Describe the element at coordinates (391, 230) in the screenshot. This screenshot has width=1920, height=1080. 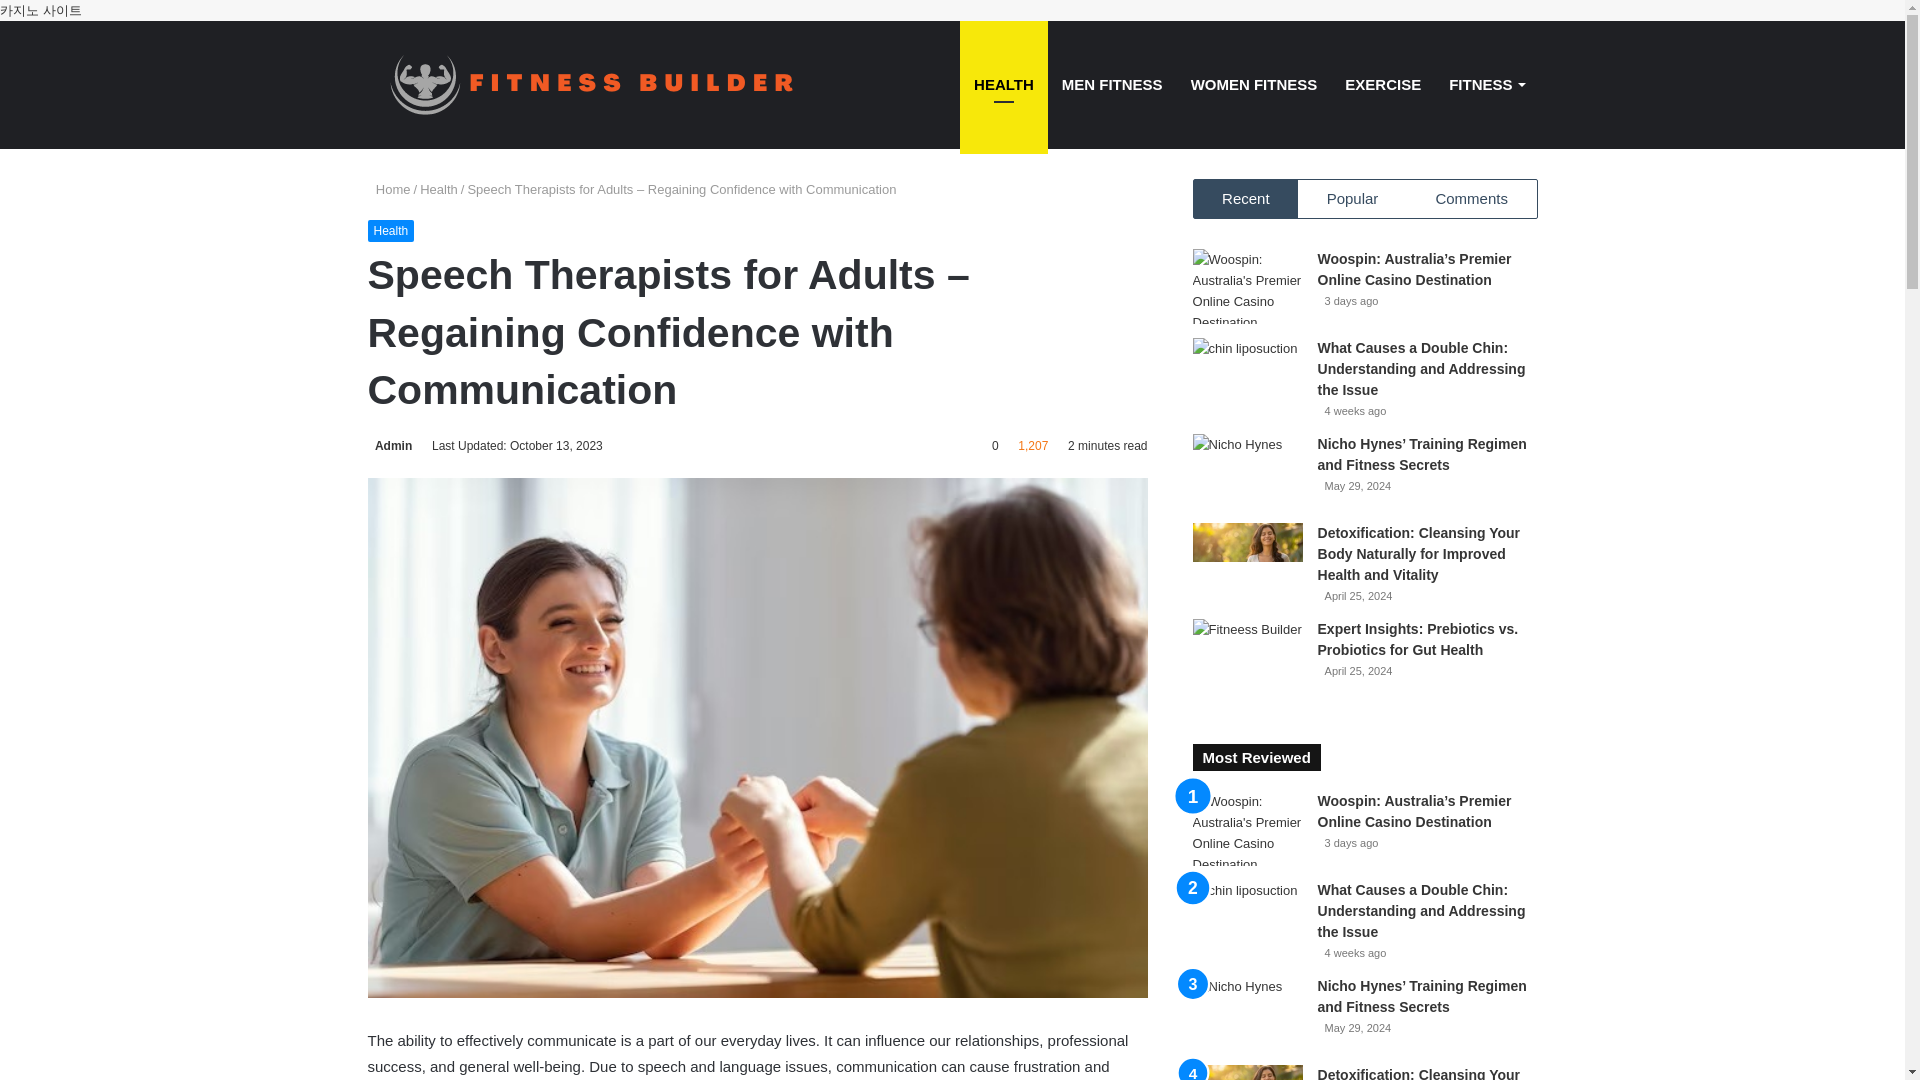
I see `Health` at that location.